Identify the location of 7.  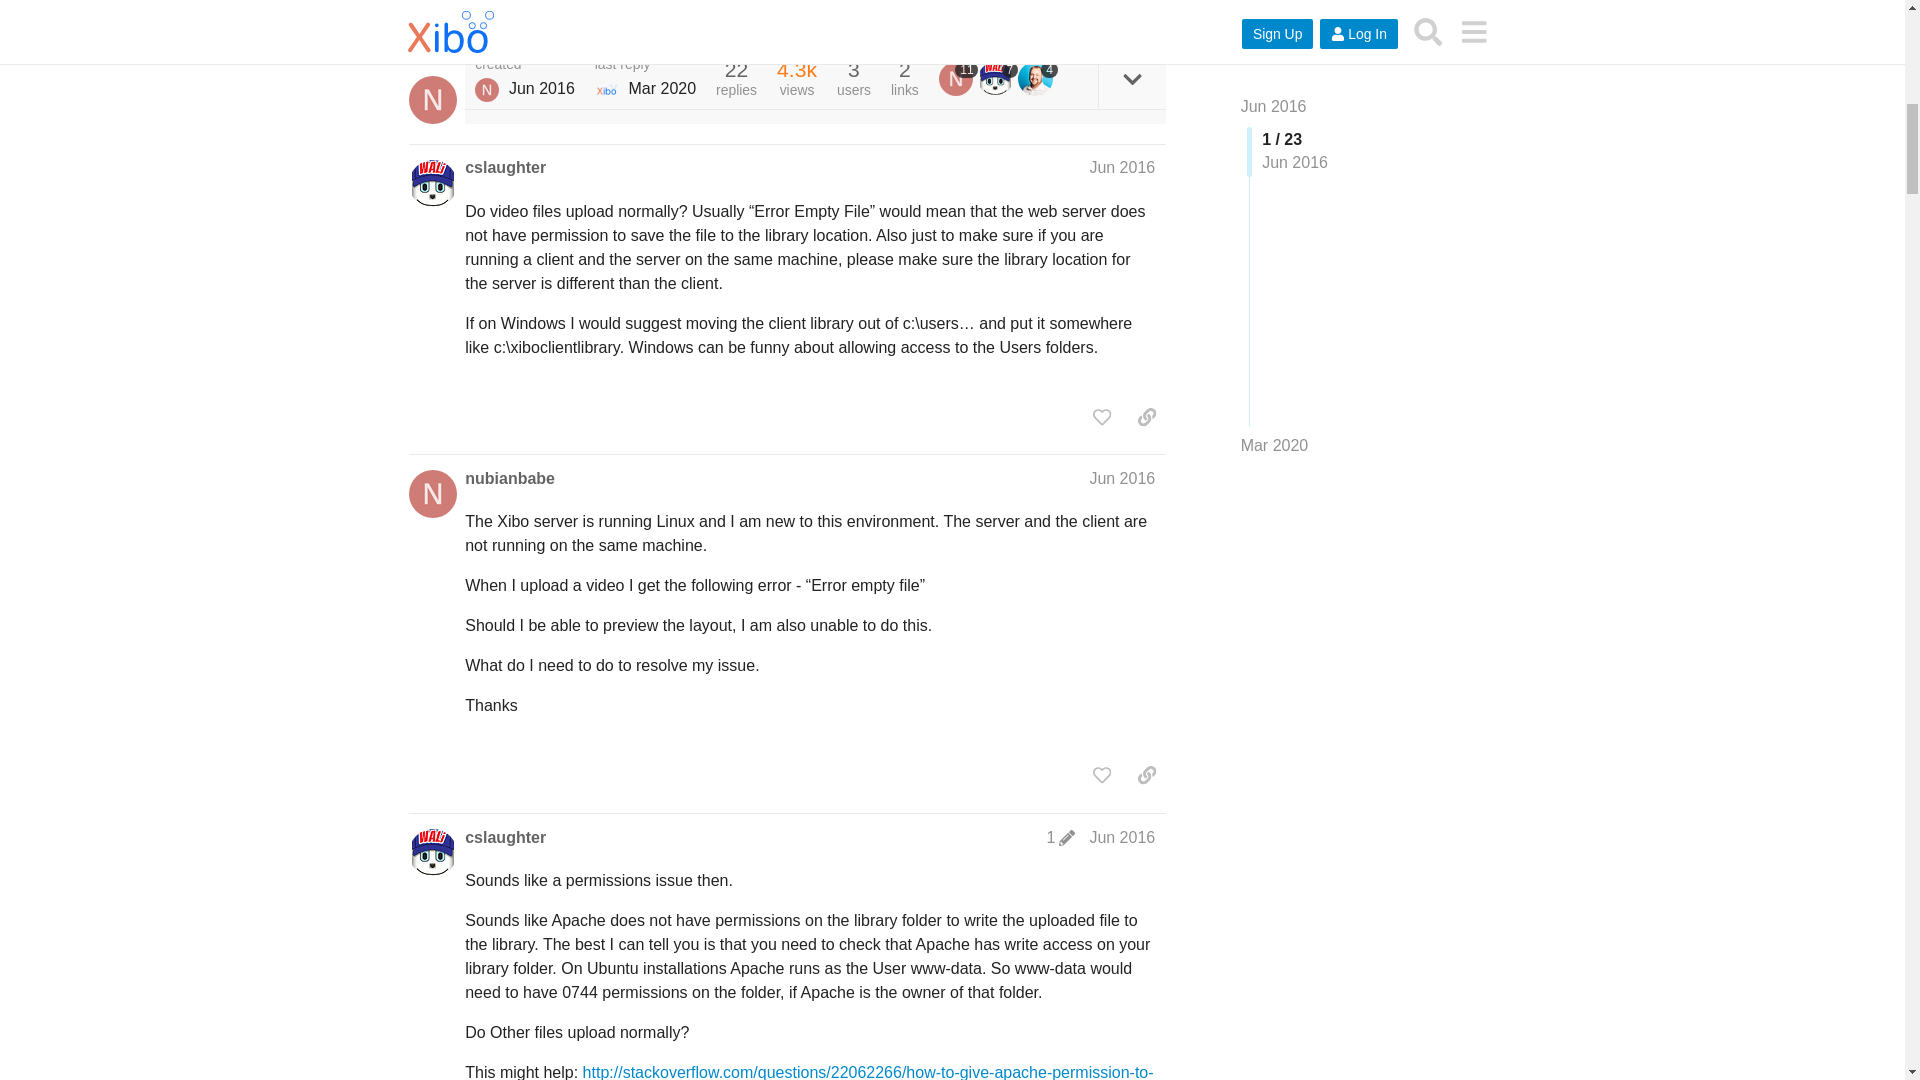
(997, 78).